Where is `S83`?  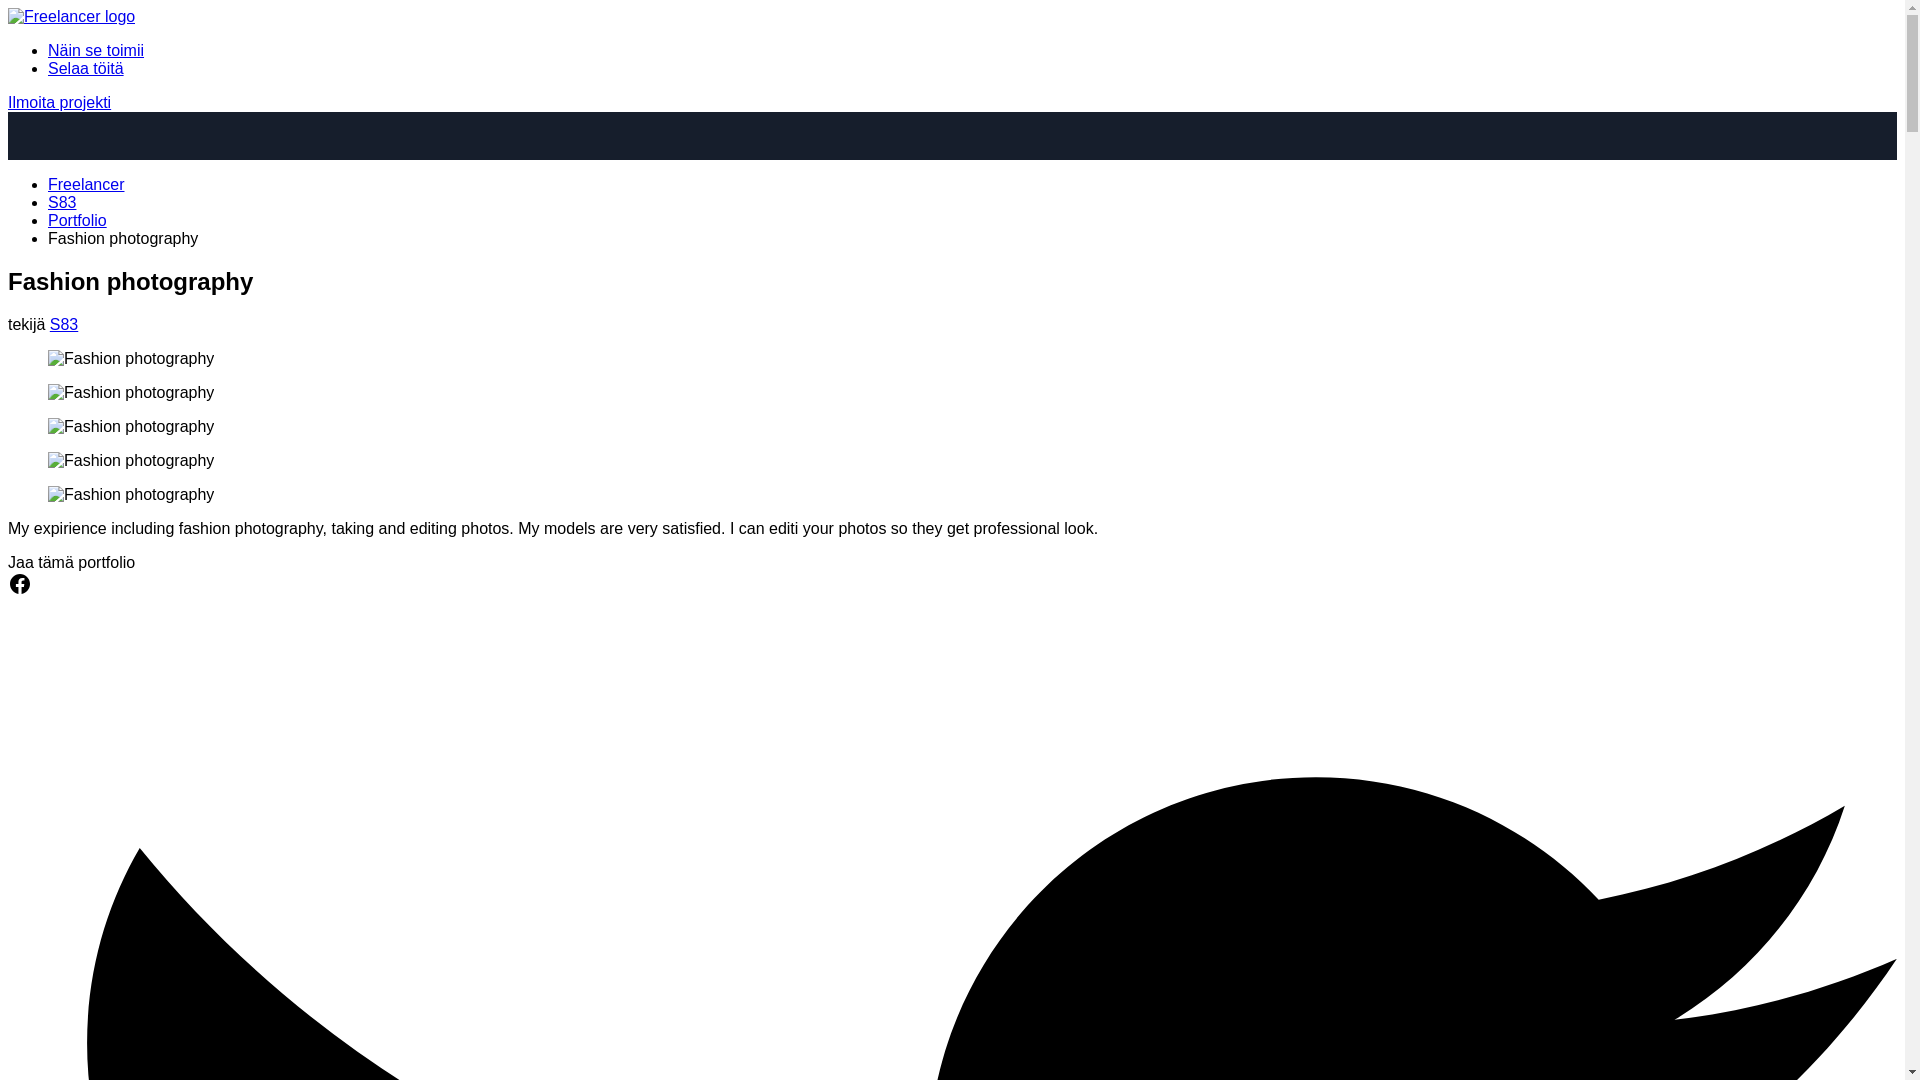 S83 is located at coordinates (62, 202).